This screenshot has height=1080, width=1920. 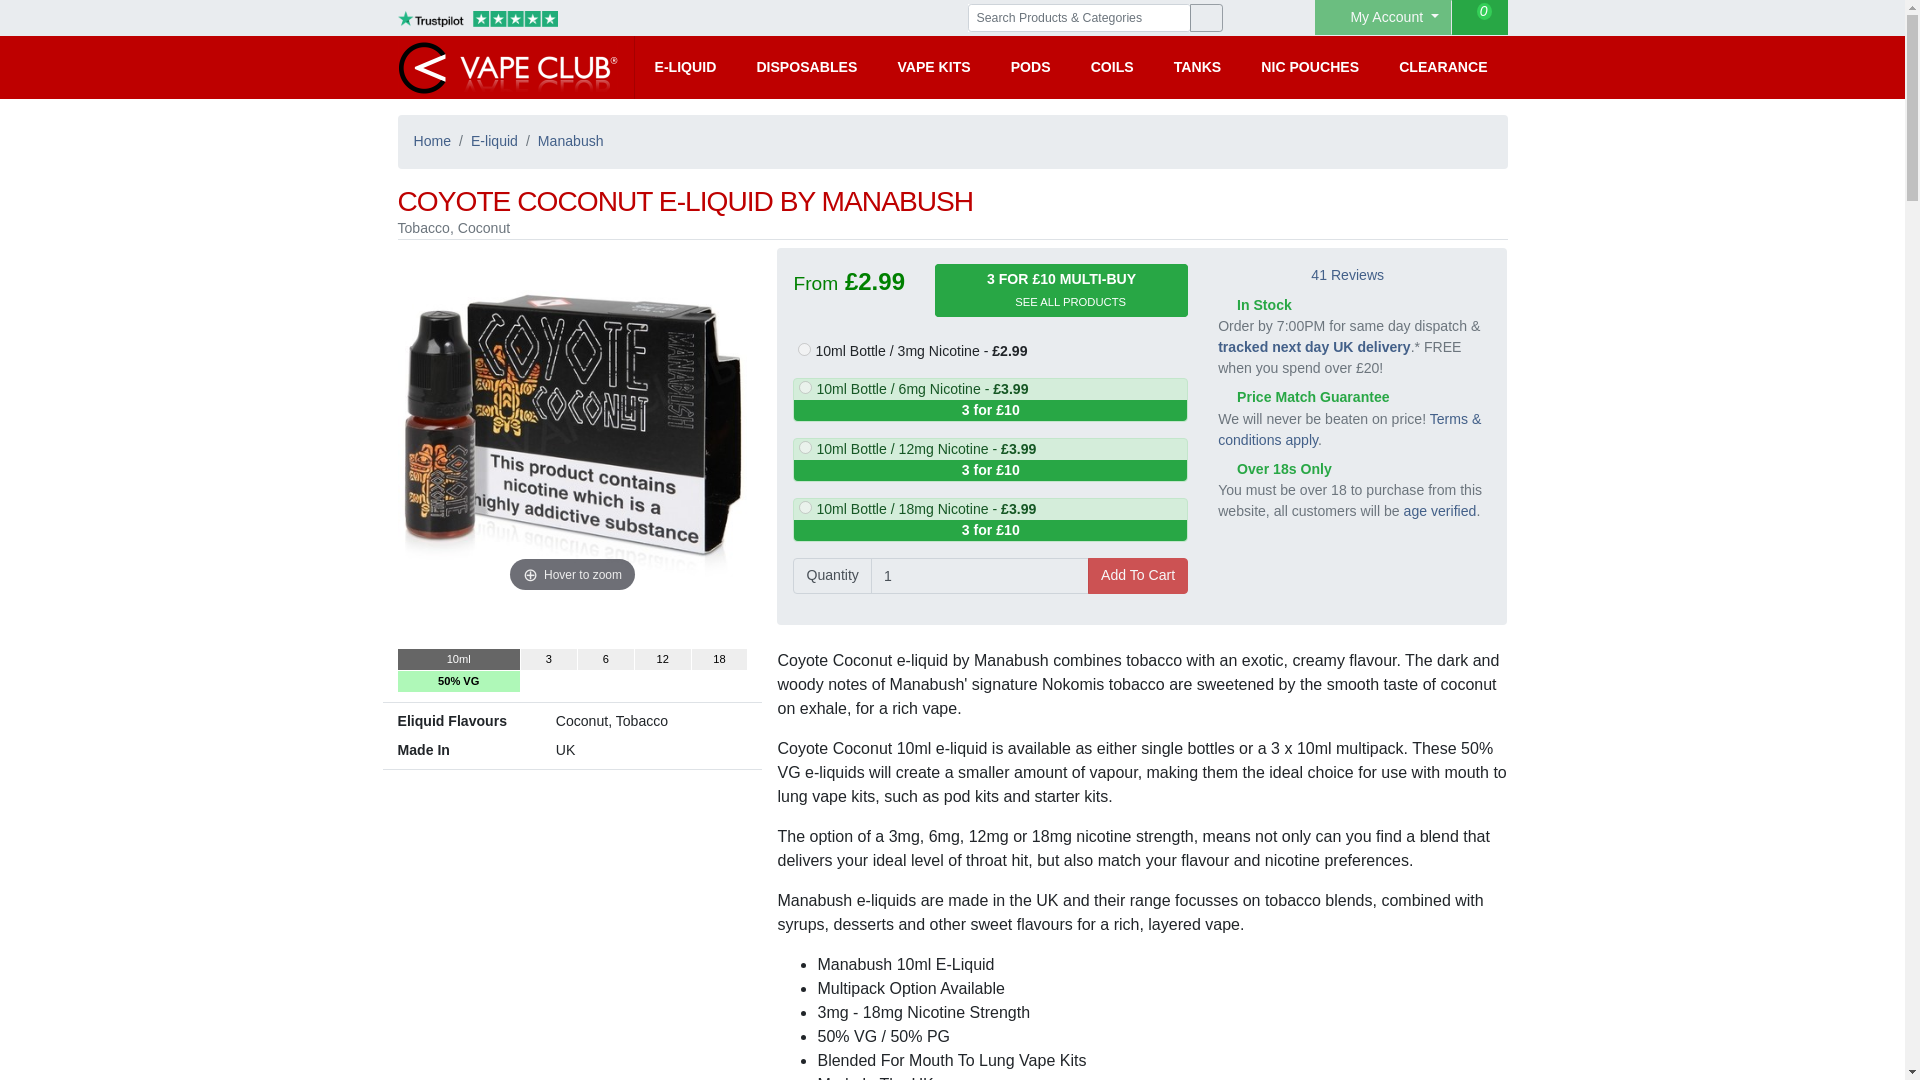 What do you see at coordinates (684, 67) in the screenshot?
I see `E-LIQUID` at bounding box center [684, 67].